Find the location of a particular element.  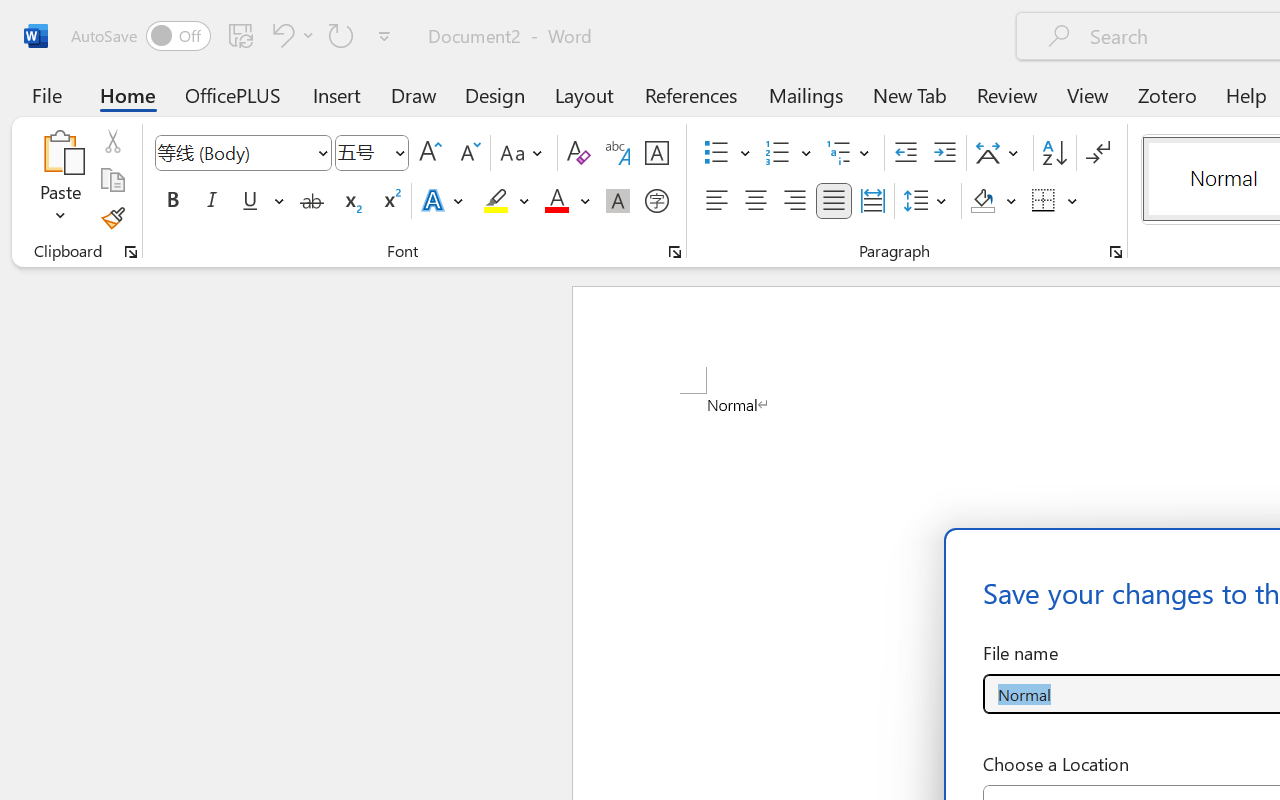

Text Highlight Color Yellow is located at coordinates (496, 201).